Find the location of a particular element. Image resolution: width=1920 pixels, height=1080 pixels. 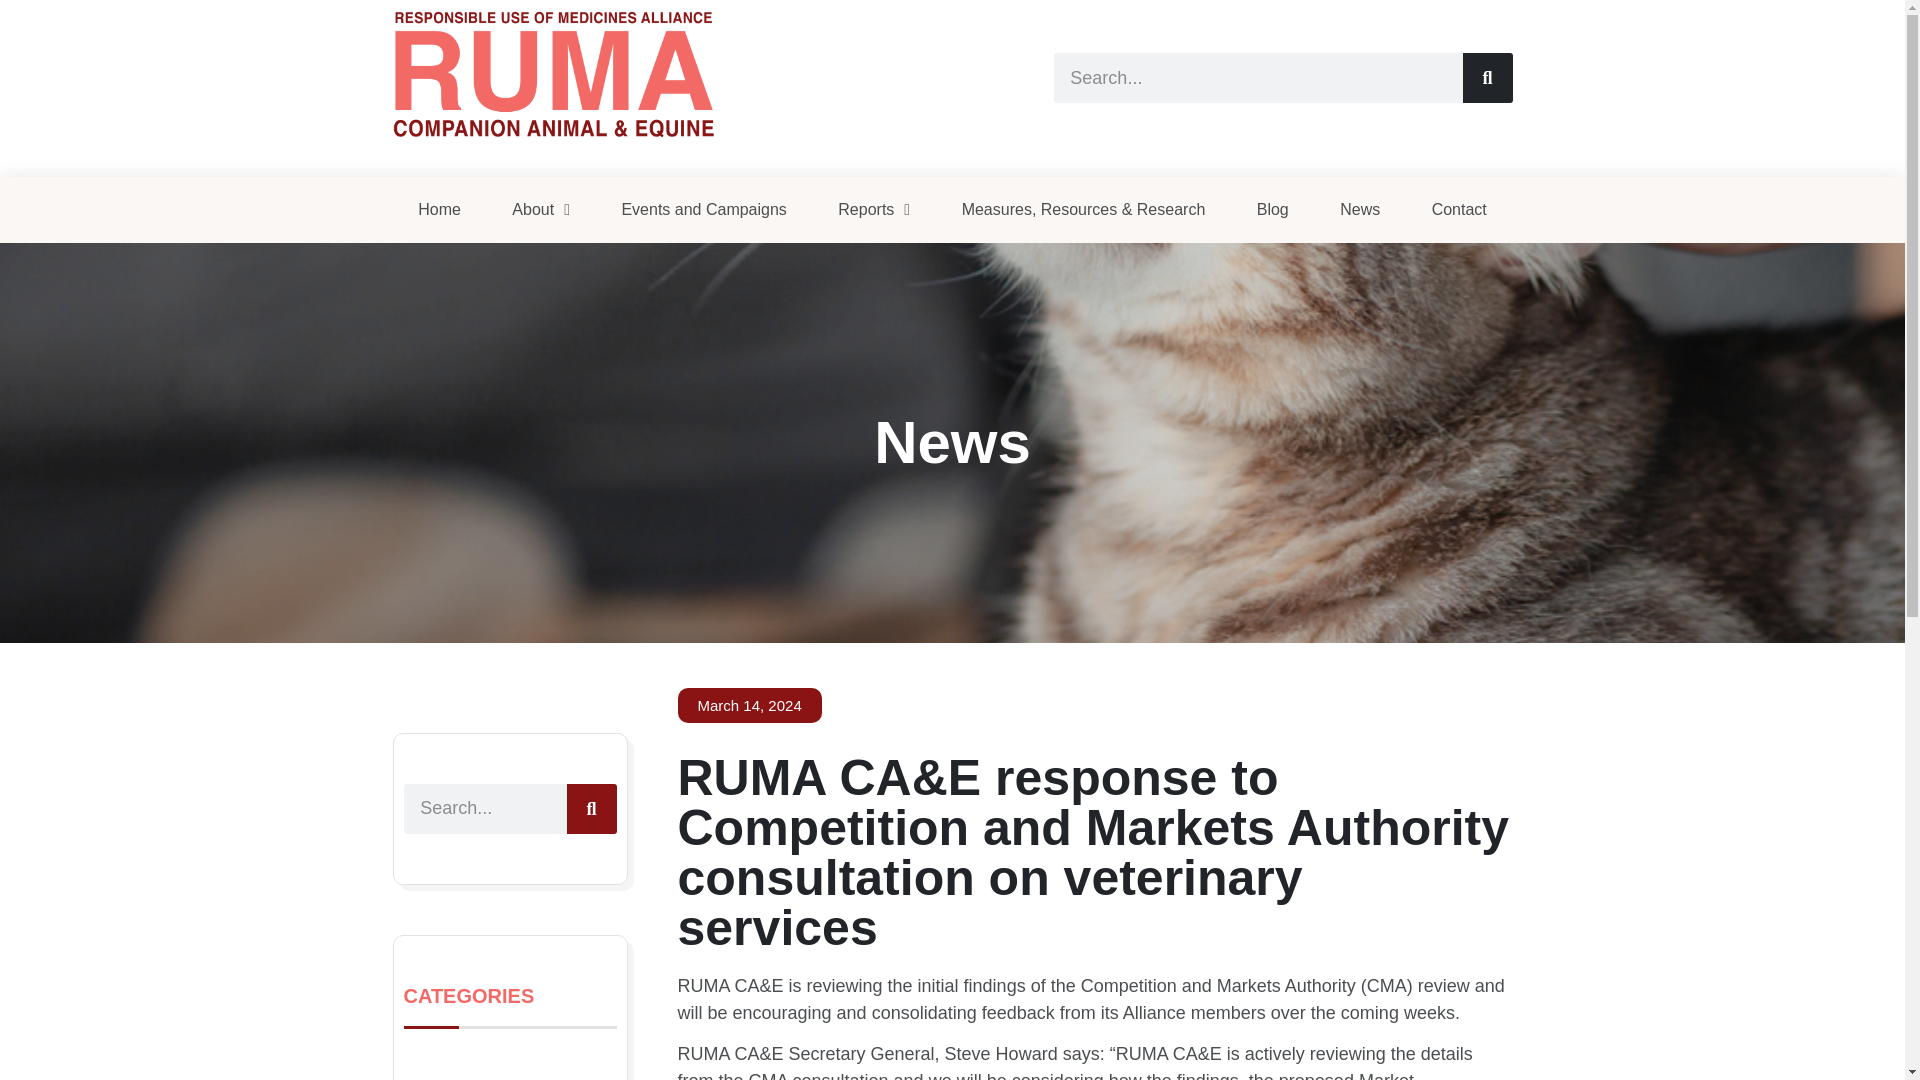

Contact is located at coordinates (1458, 210).